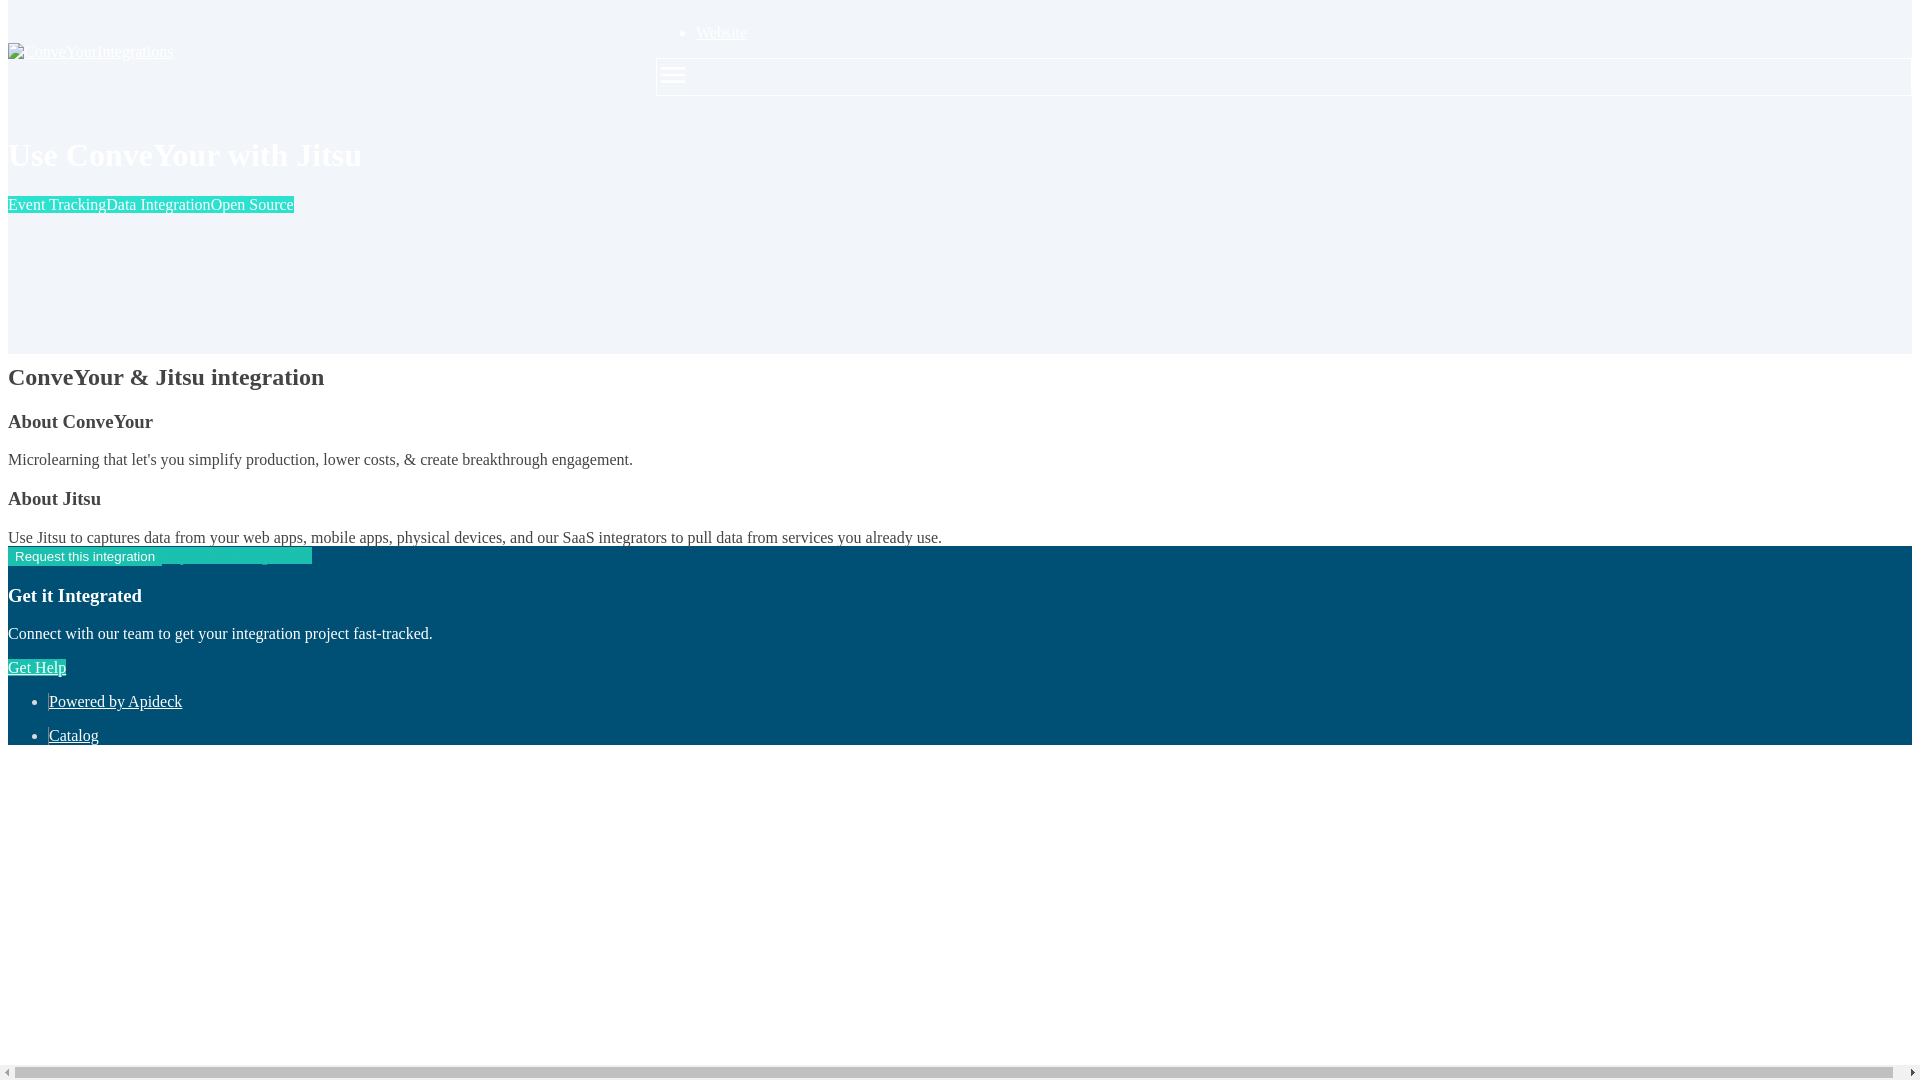 This screenshot has width=1920, height=1080. I want to click on Catalog, so click(74, 735).